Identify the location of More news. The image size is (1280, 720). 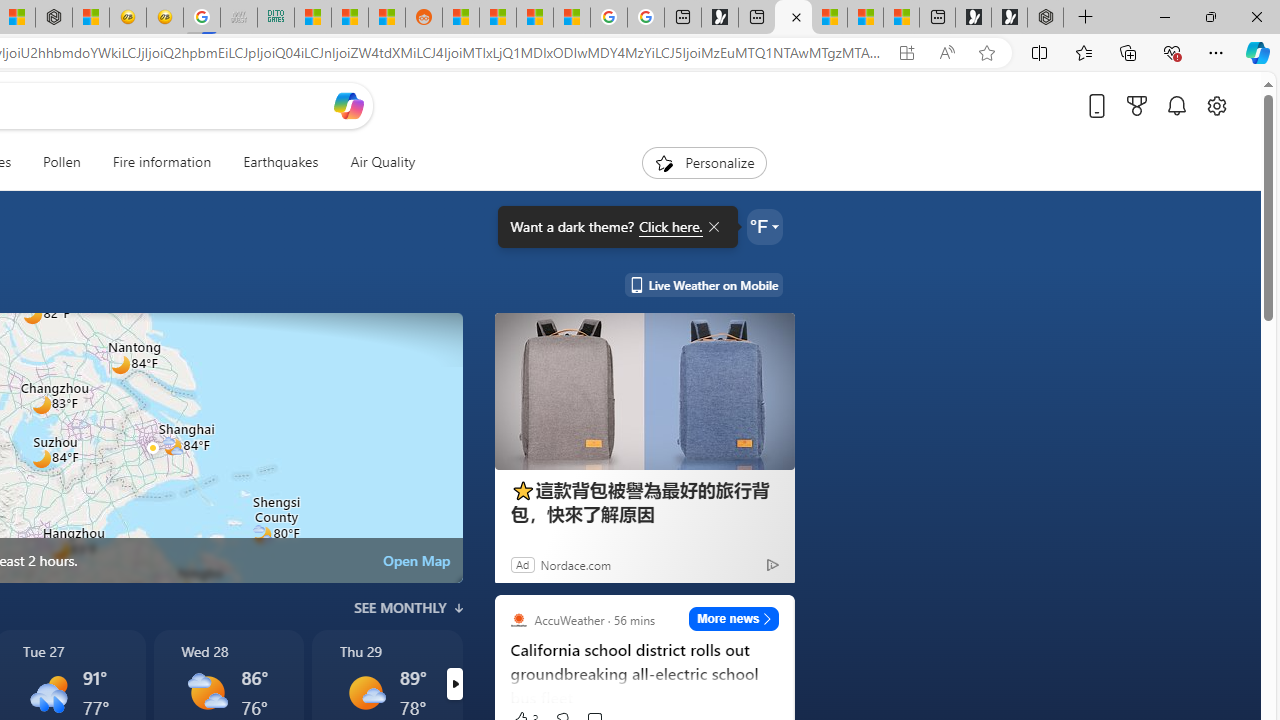
(734, 618).